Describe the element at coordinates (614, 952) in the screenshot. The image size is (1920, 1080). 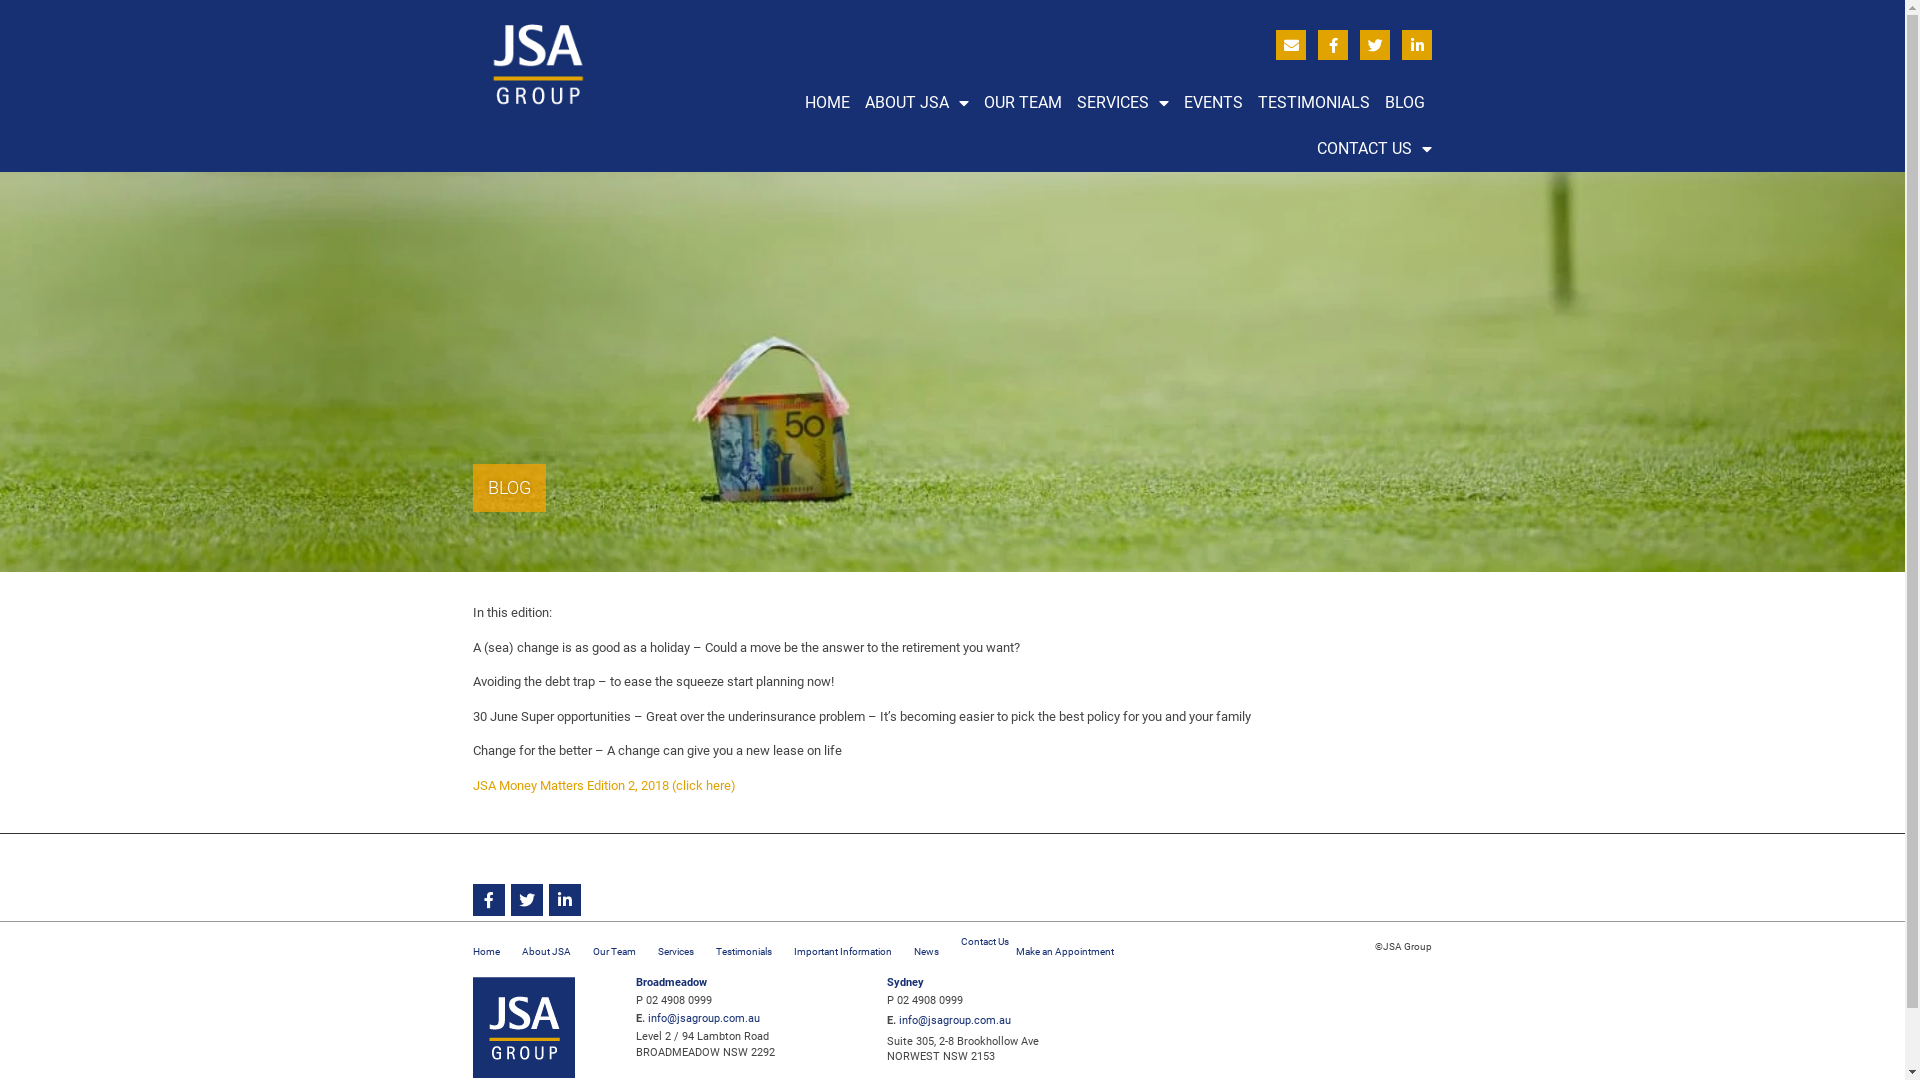
I see `Our Team` at that location.